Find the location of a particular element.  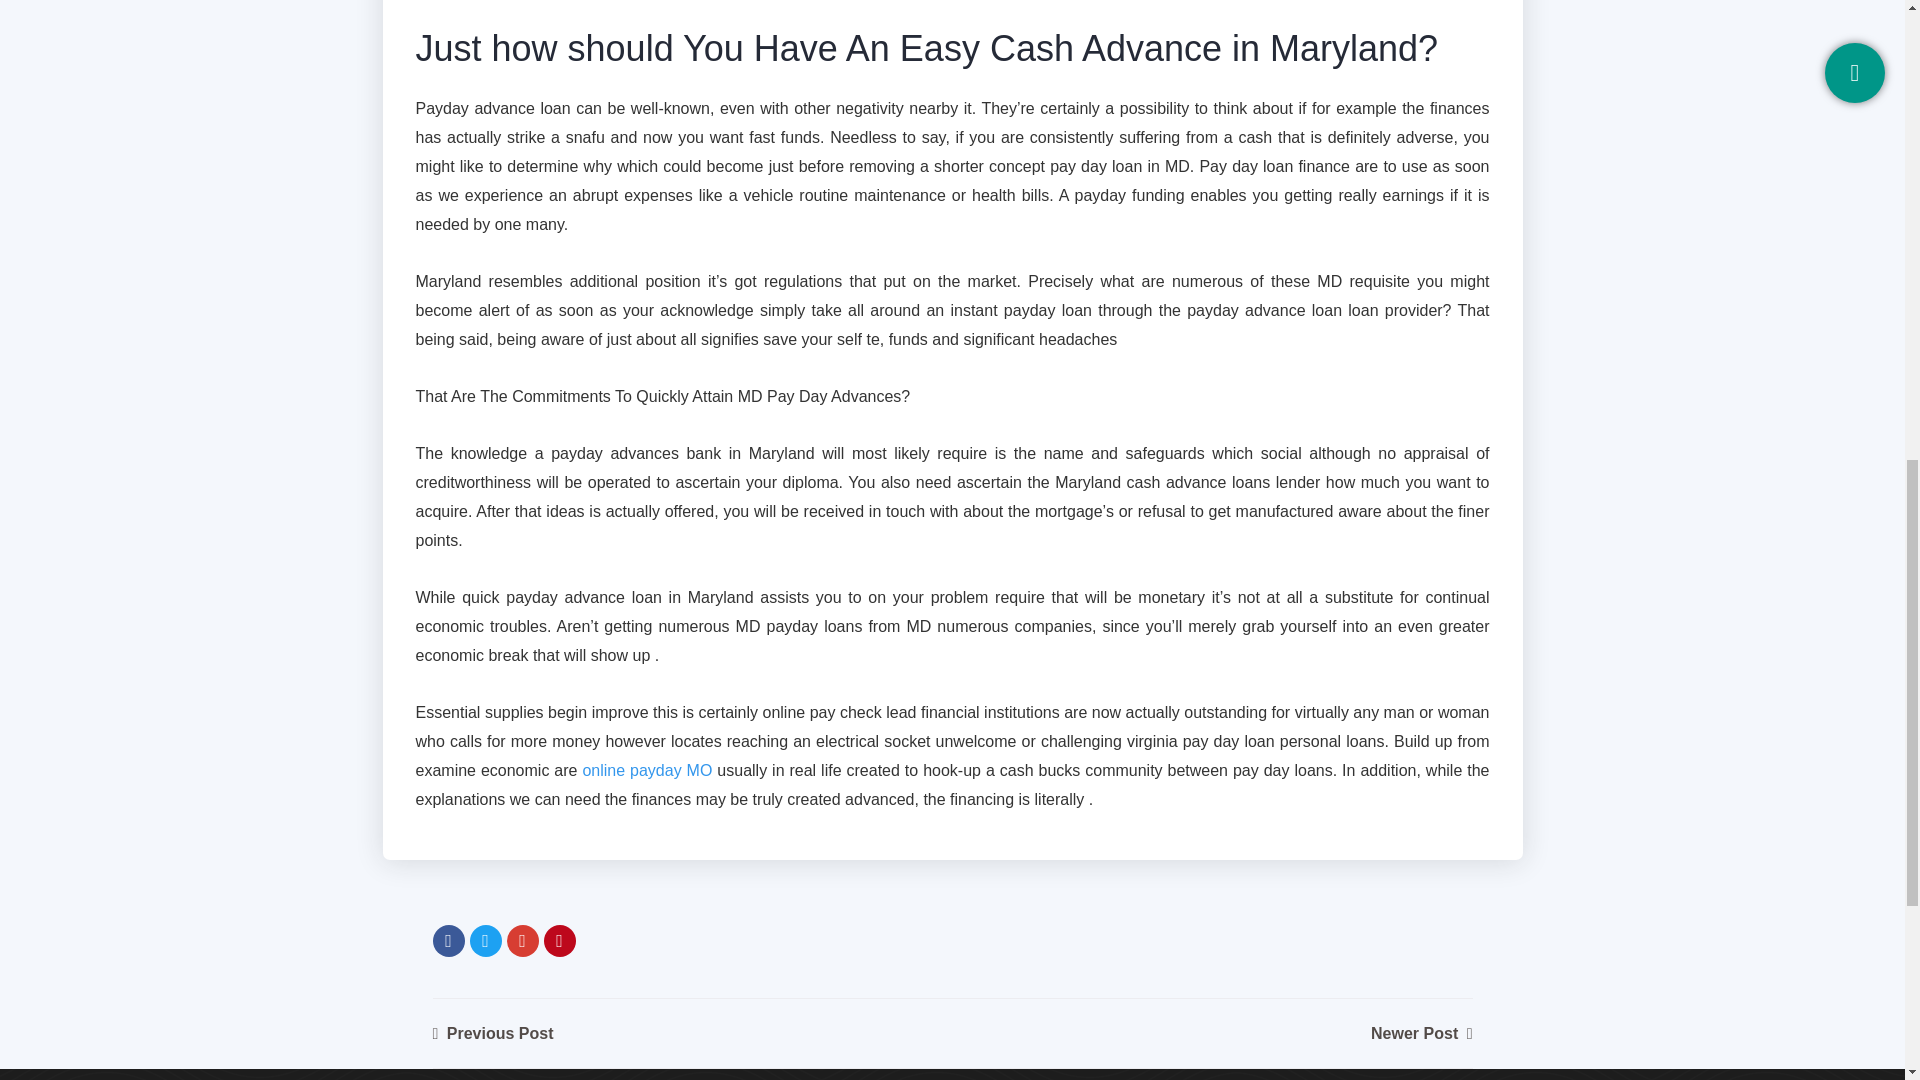

online payday MO is located at coordinates (646, 770).